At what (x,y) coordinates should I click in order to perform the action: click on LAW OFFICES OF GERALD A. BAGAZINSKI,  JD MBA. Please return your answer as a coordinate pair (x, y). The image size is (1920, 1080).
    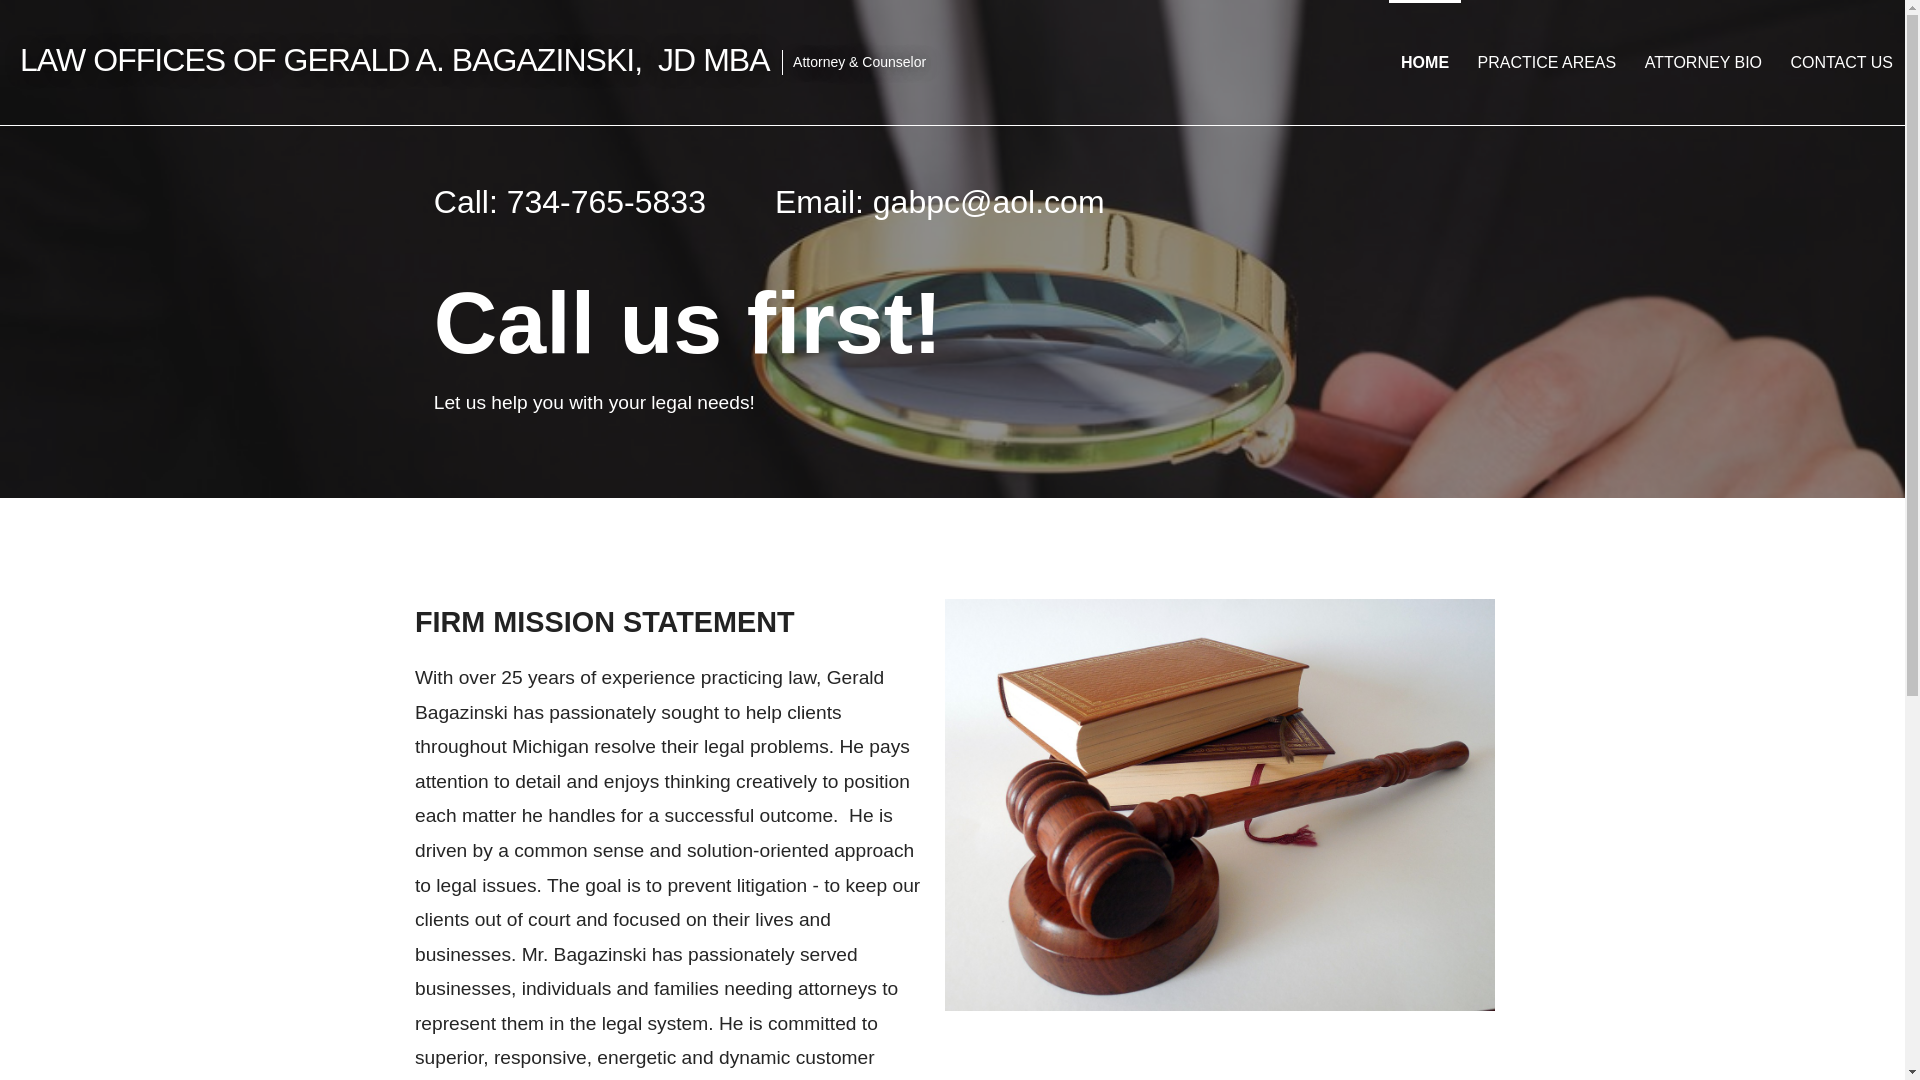
    Looking at the image, I should click on (394, 60).